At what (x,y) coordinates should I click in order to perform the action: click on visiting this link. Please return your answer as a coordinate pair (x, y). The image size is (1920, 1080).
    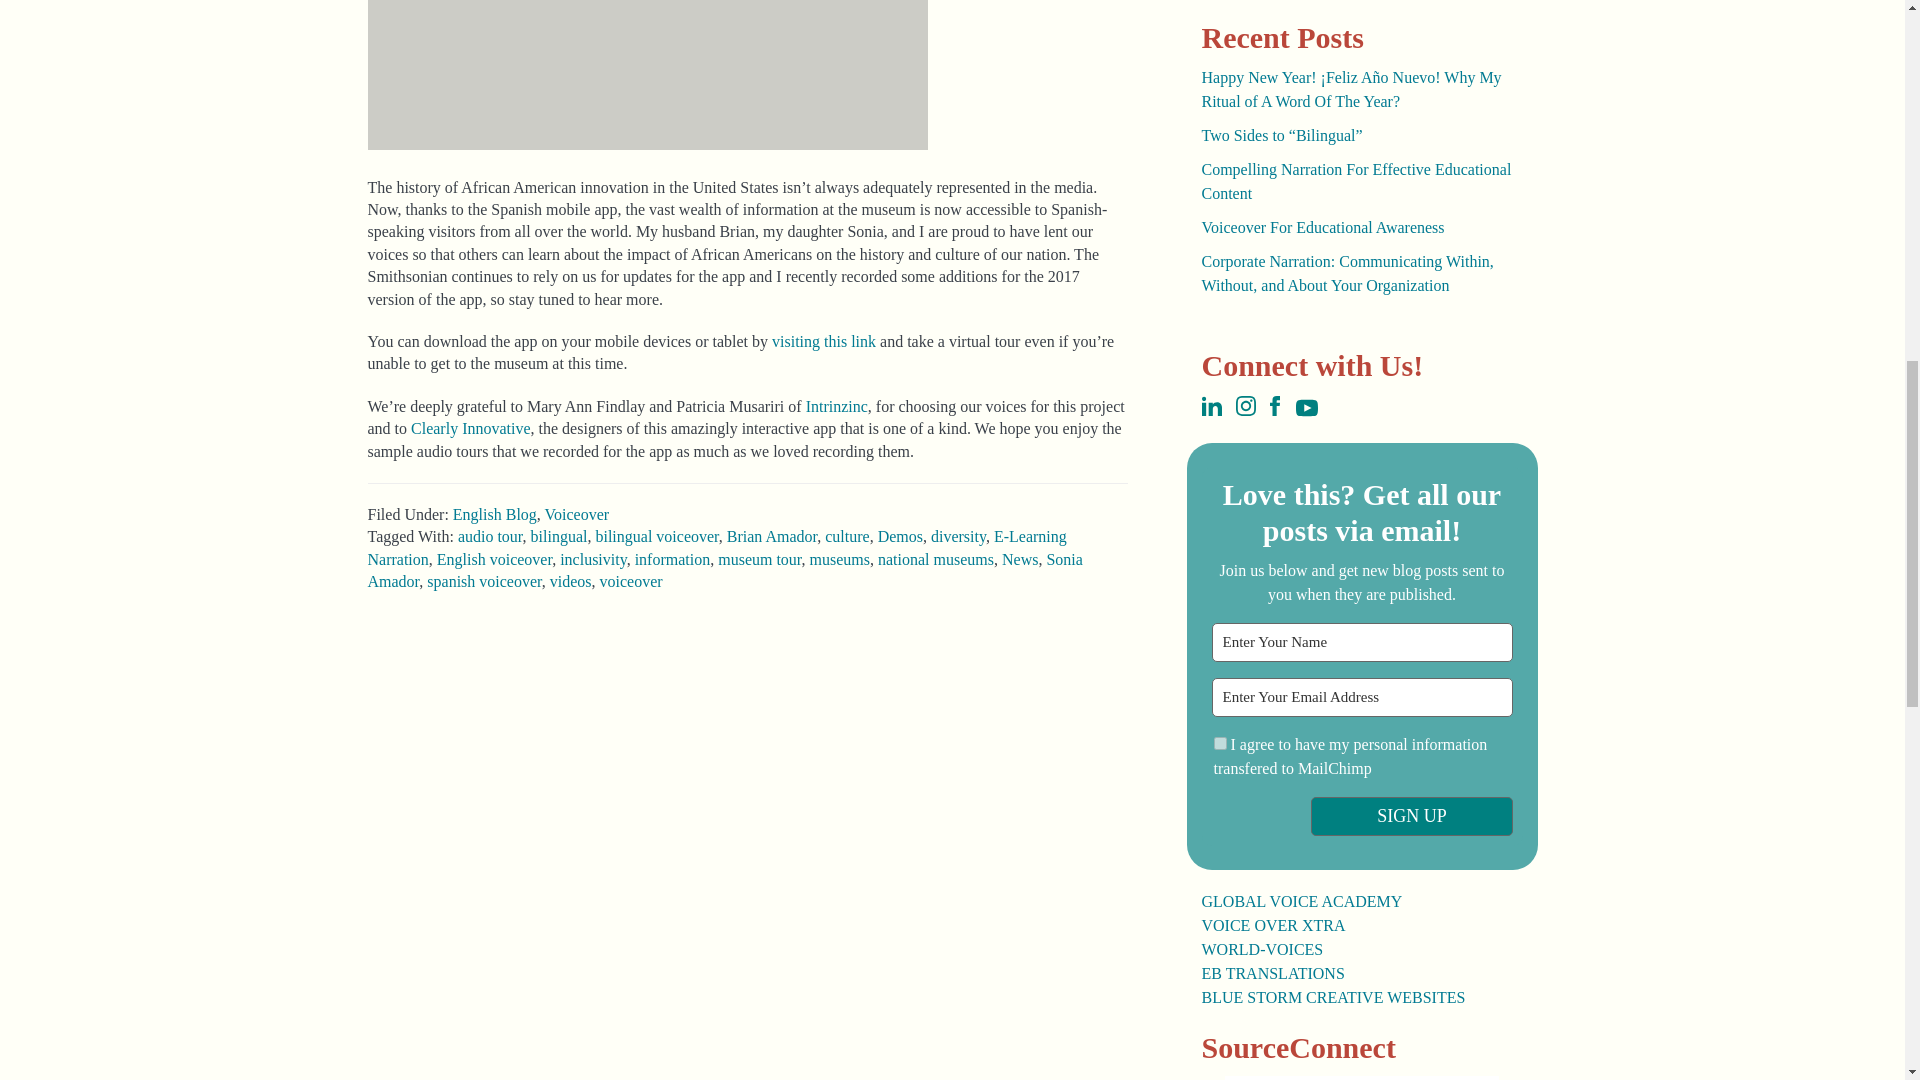
    Looking at the image, I should click on (823, 340).